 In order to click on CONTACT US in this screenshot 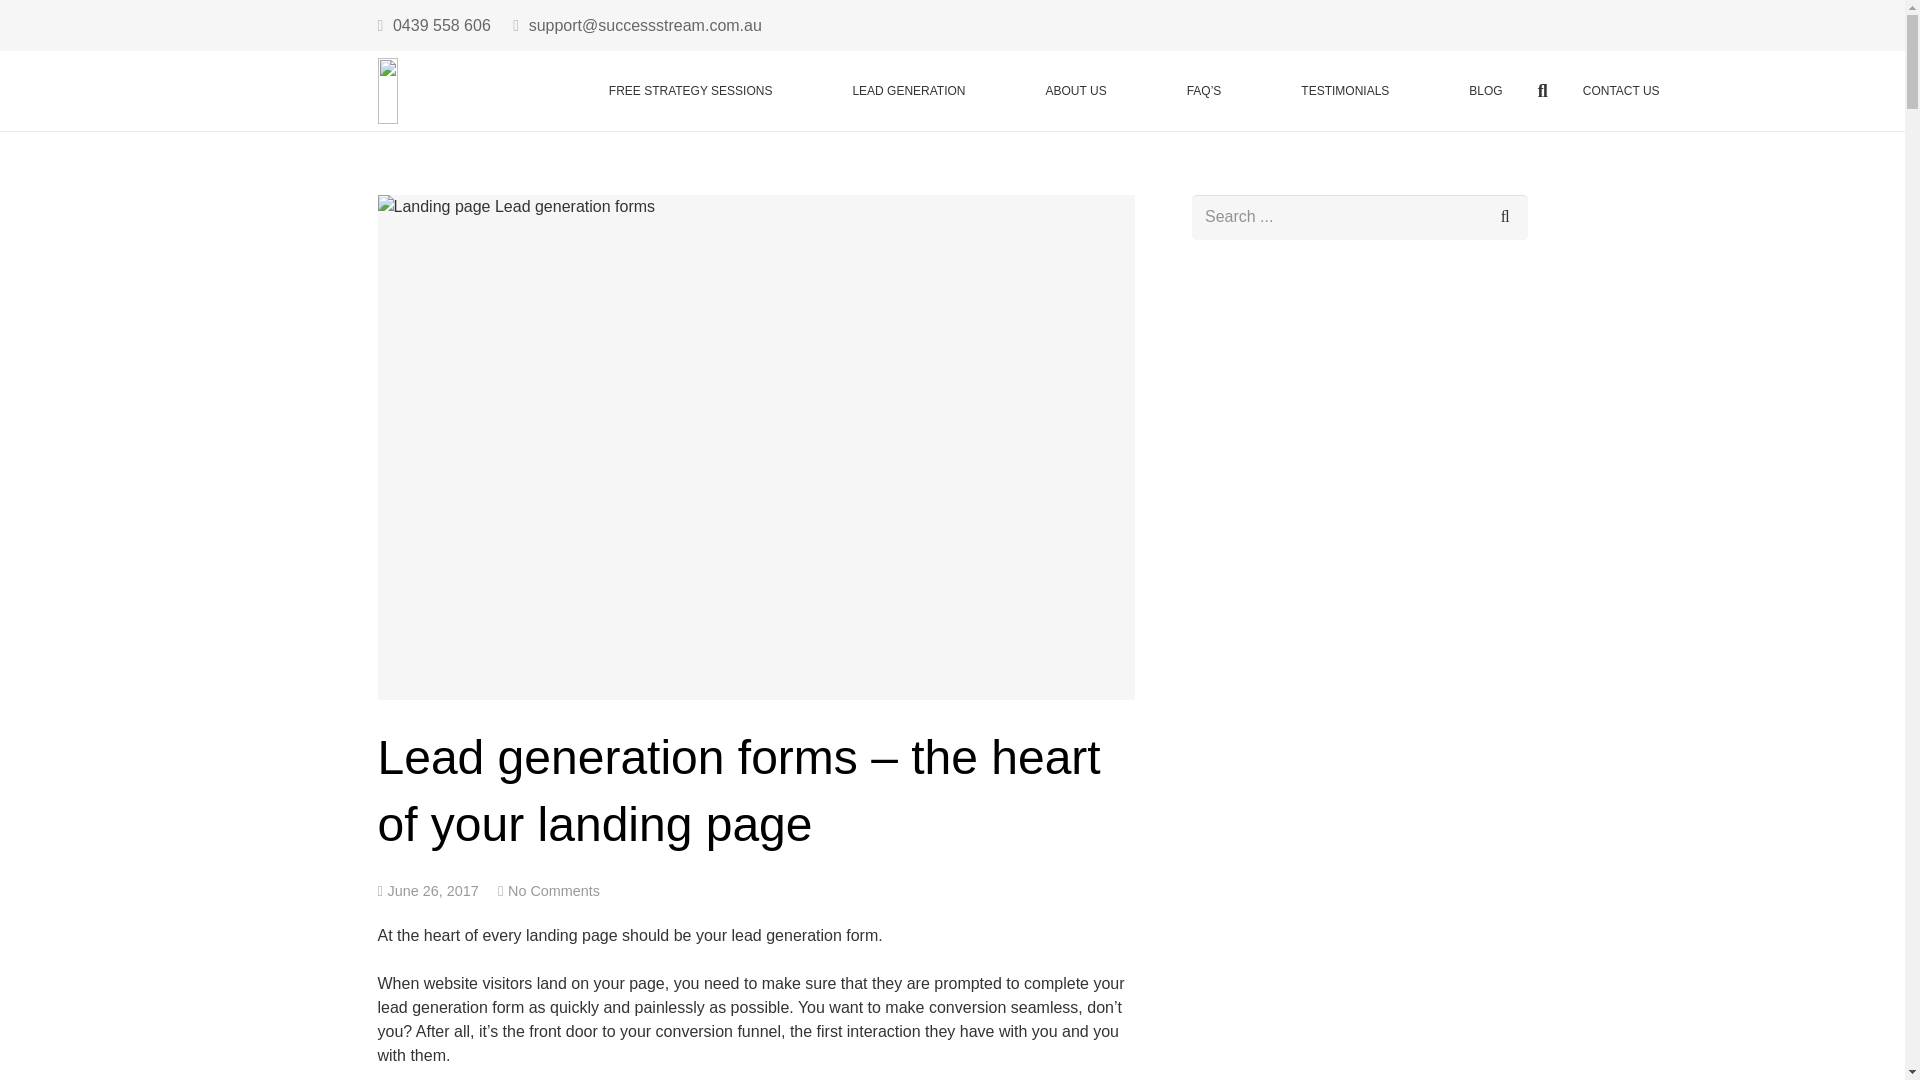, I will do `click(1621, 90)`.